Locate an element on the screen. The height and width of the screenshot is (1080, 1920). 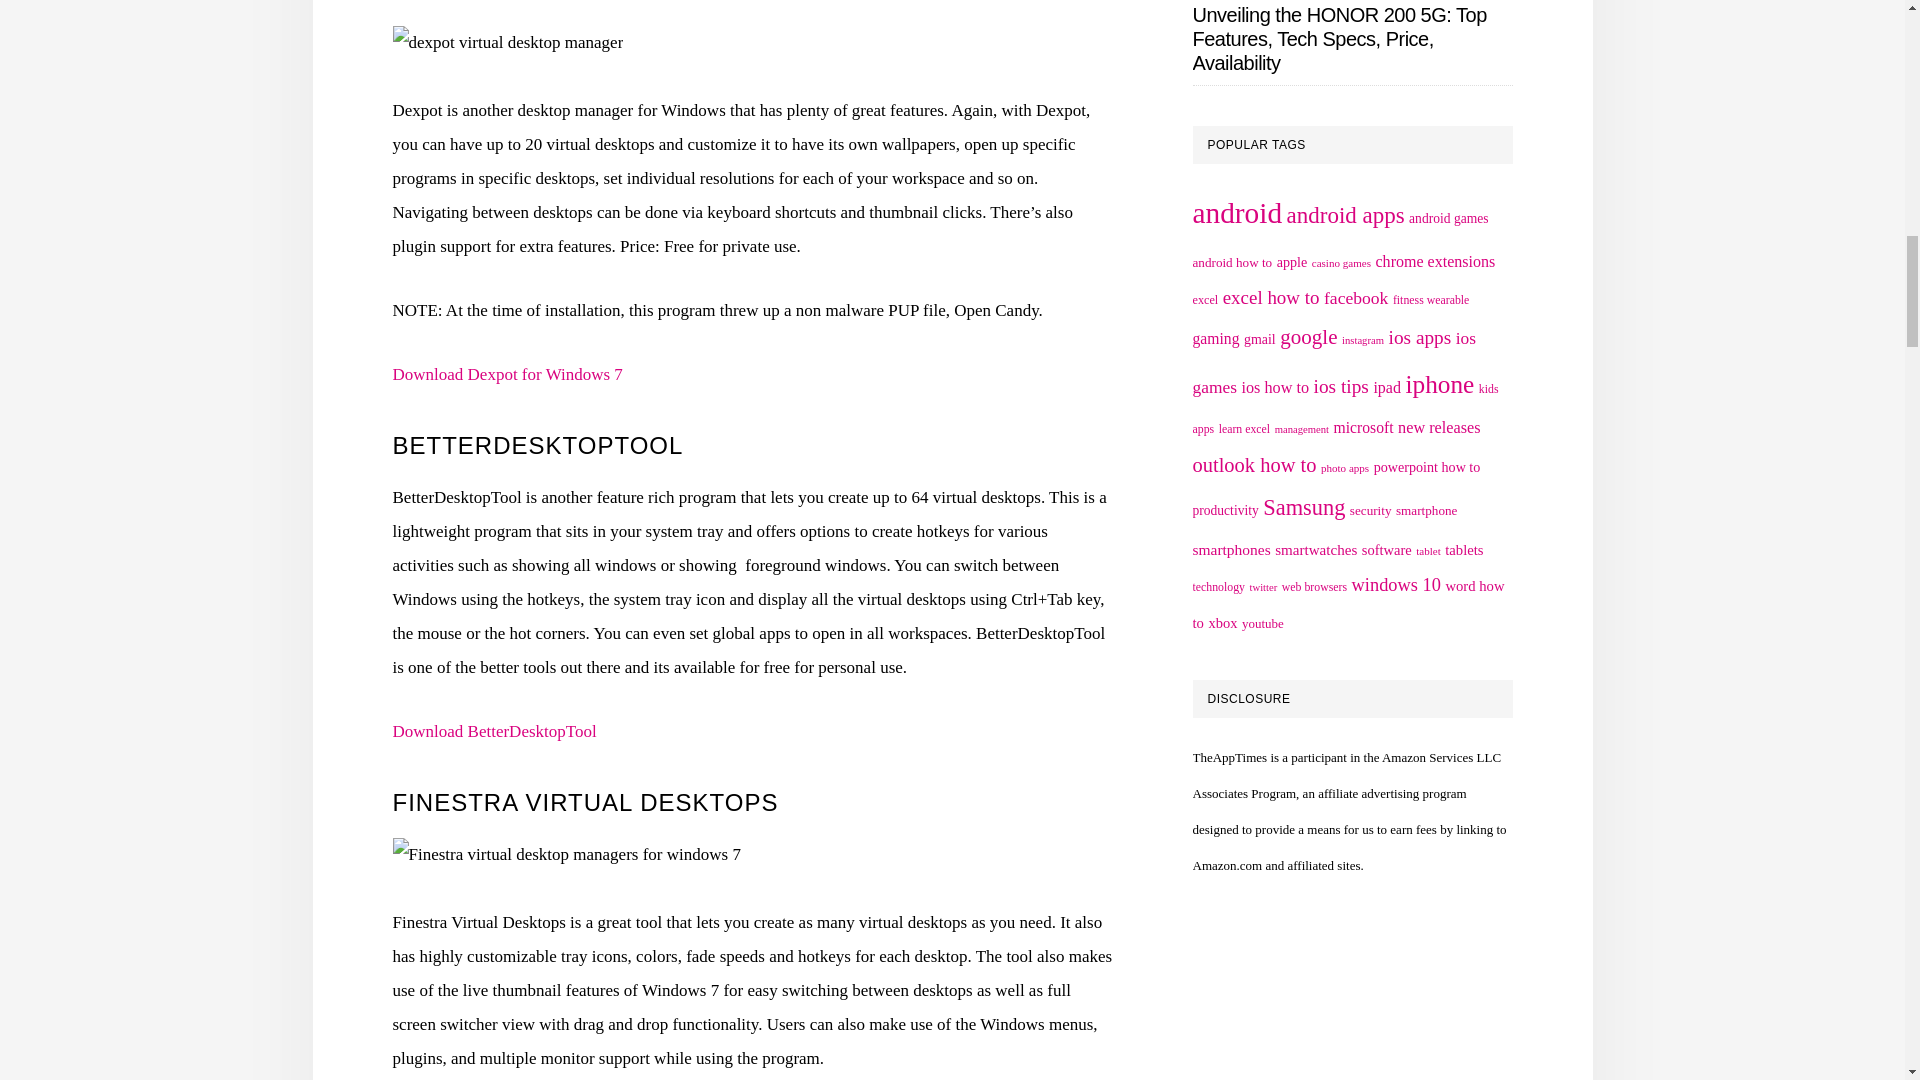
dexpot is located at coordinates (506, 42).